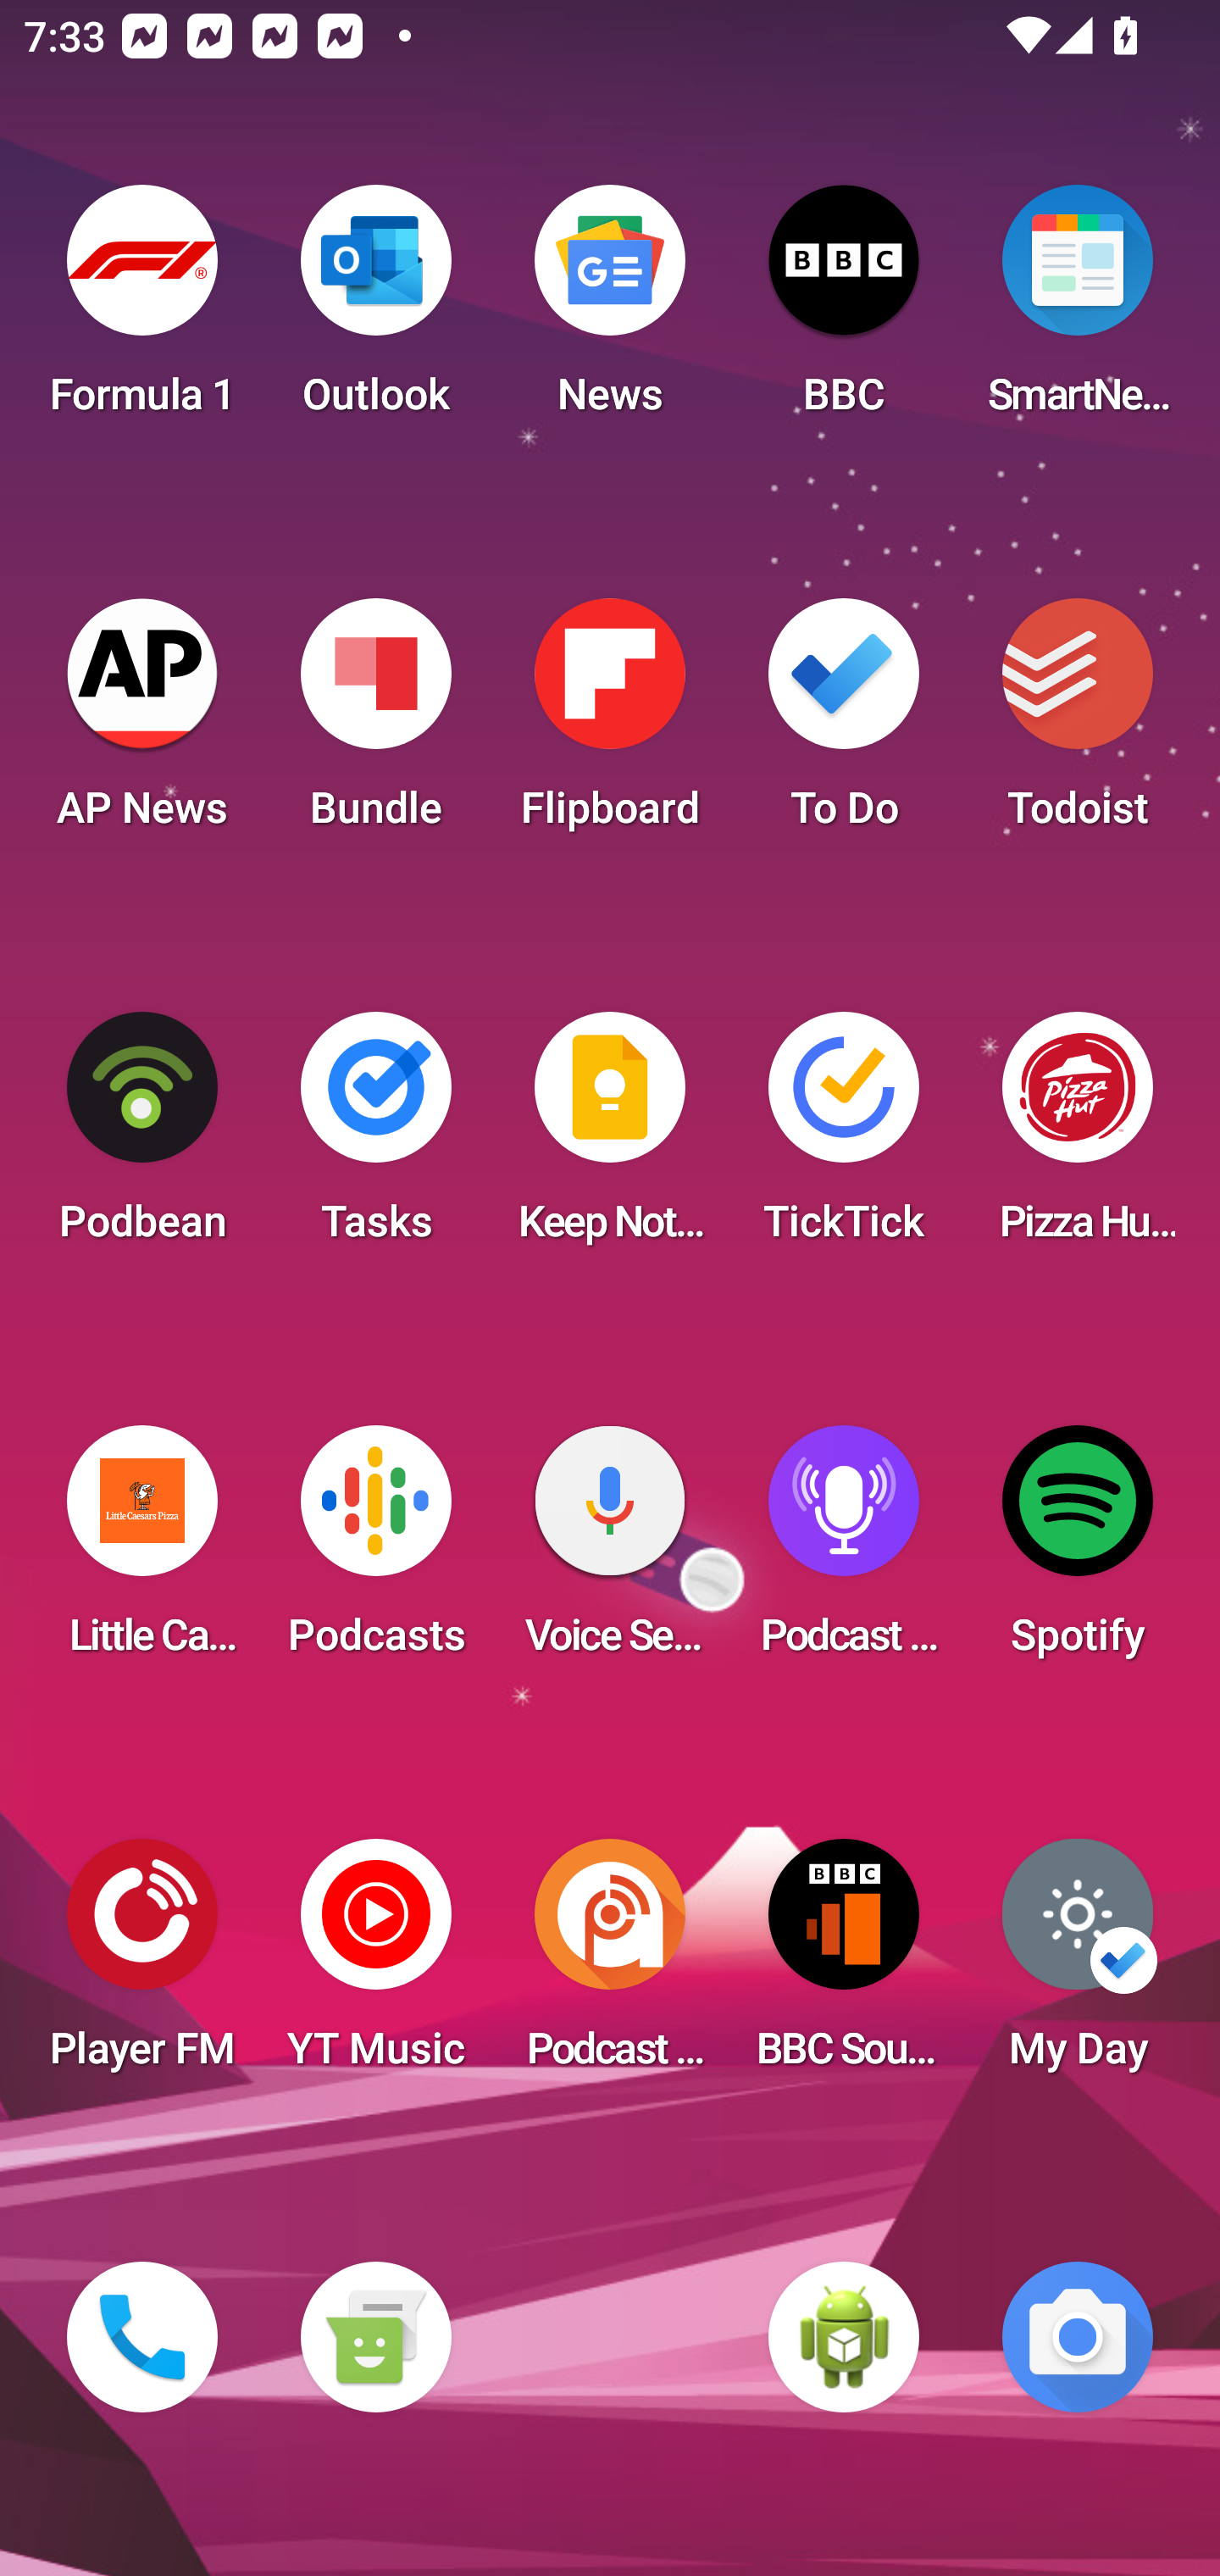 This screenshot has height=2576, width=1220. I want to click on Player FM, so click(142, 1964).